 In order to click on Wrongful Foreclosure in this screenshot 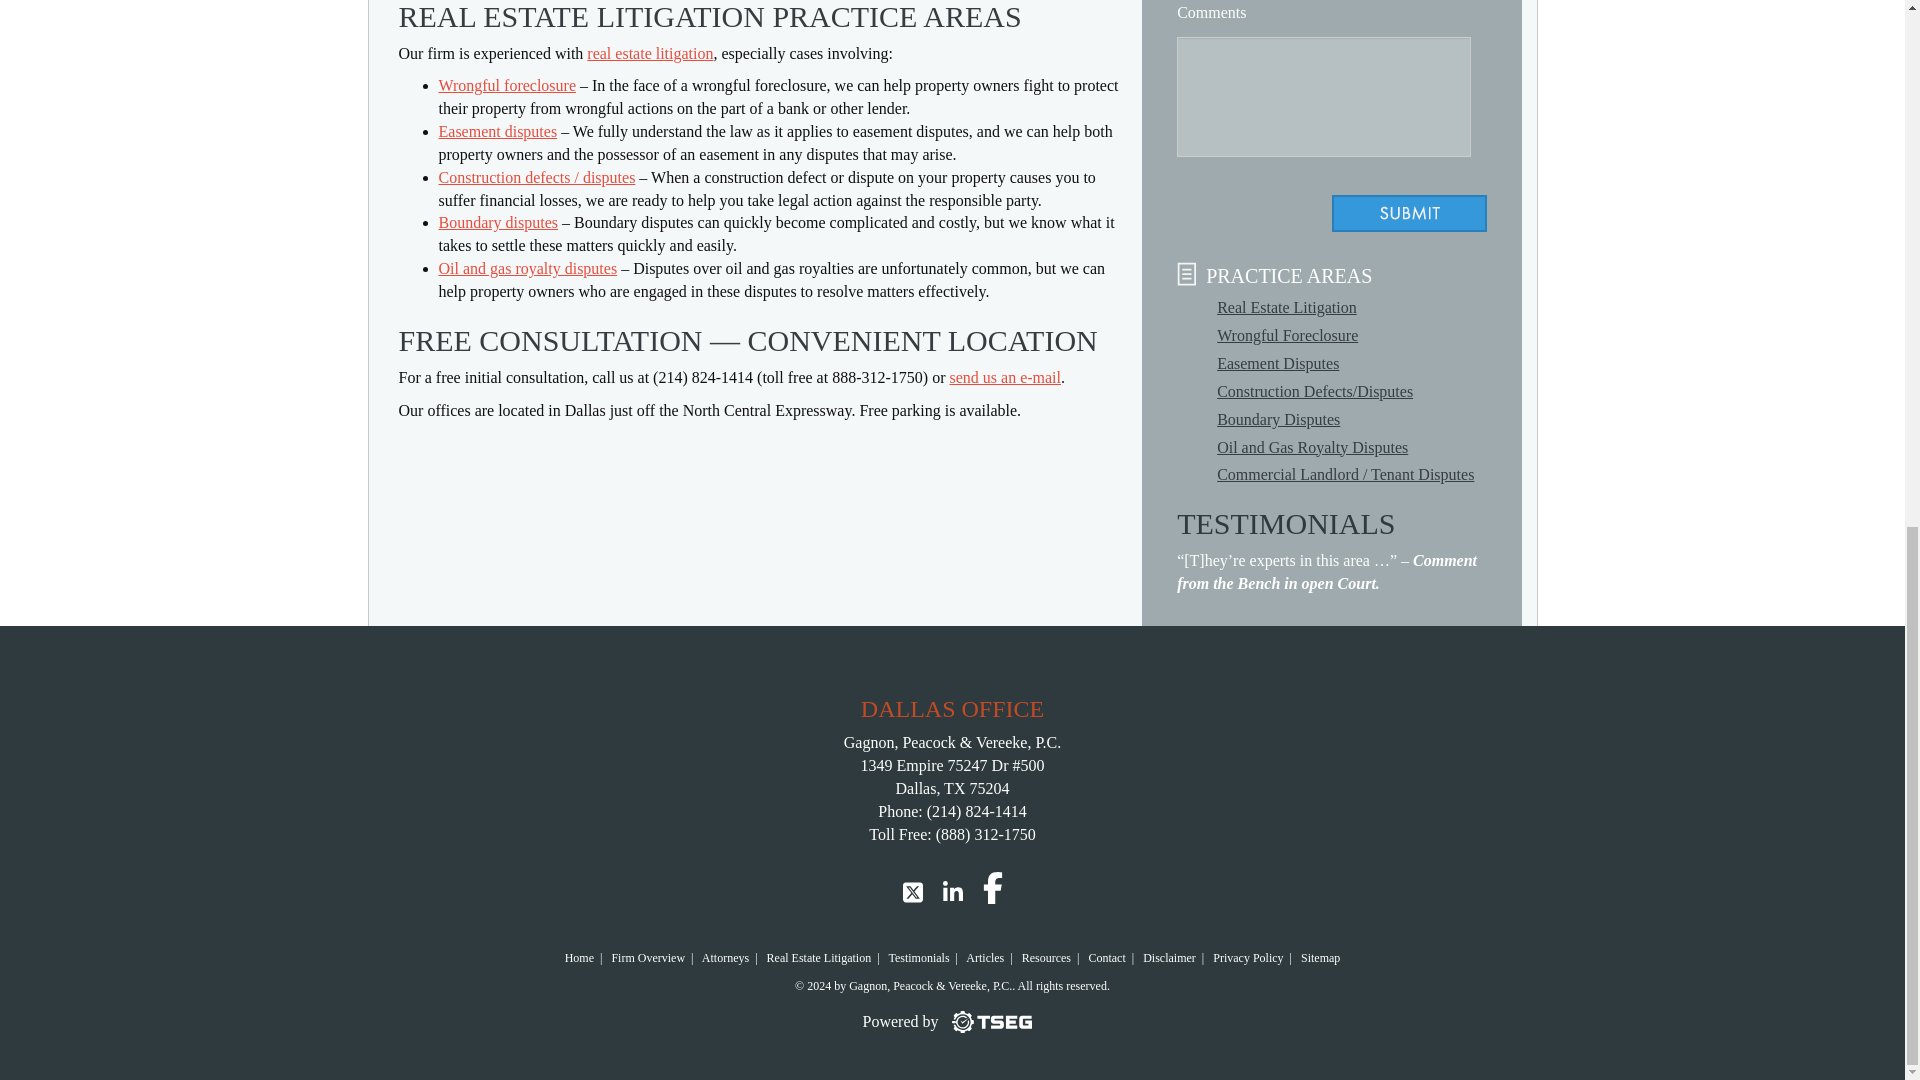, I will do `click(1287, 336)`.